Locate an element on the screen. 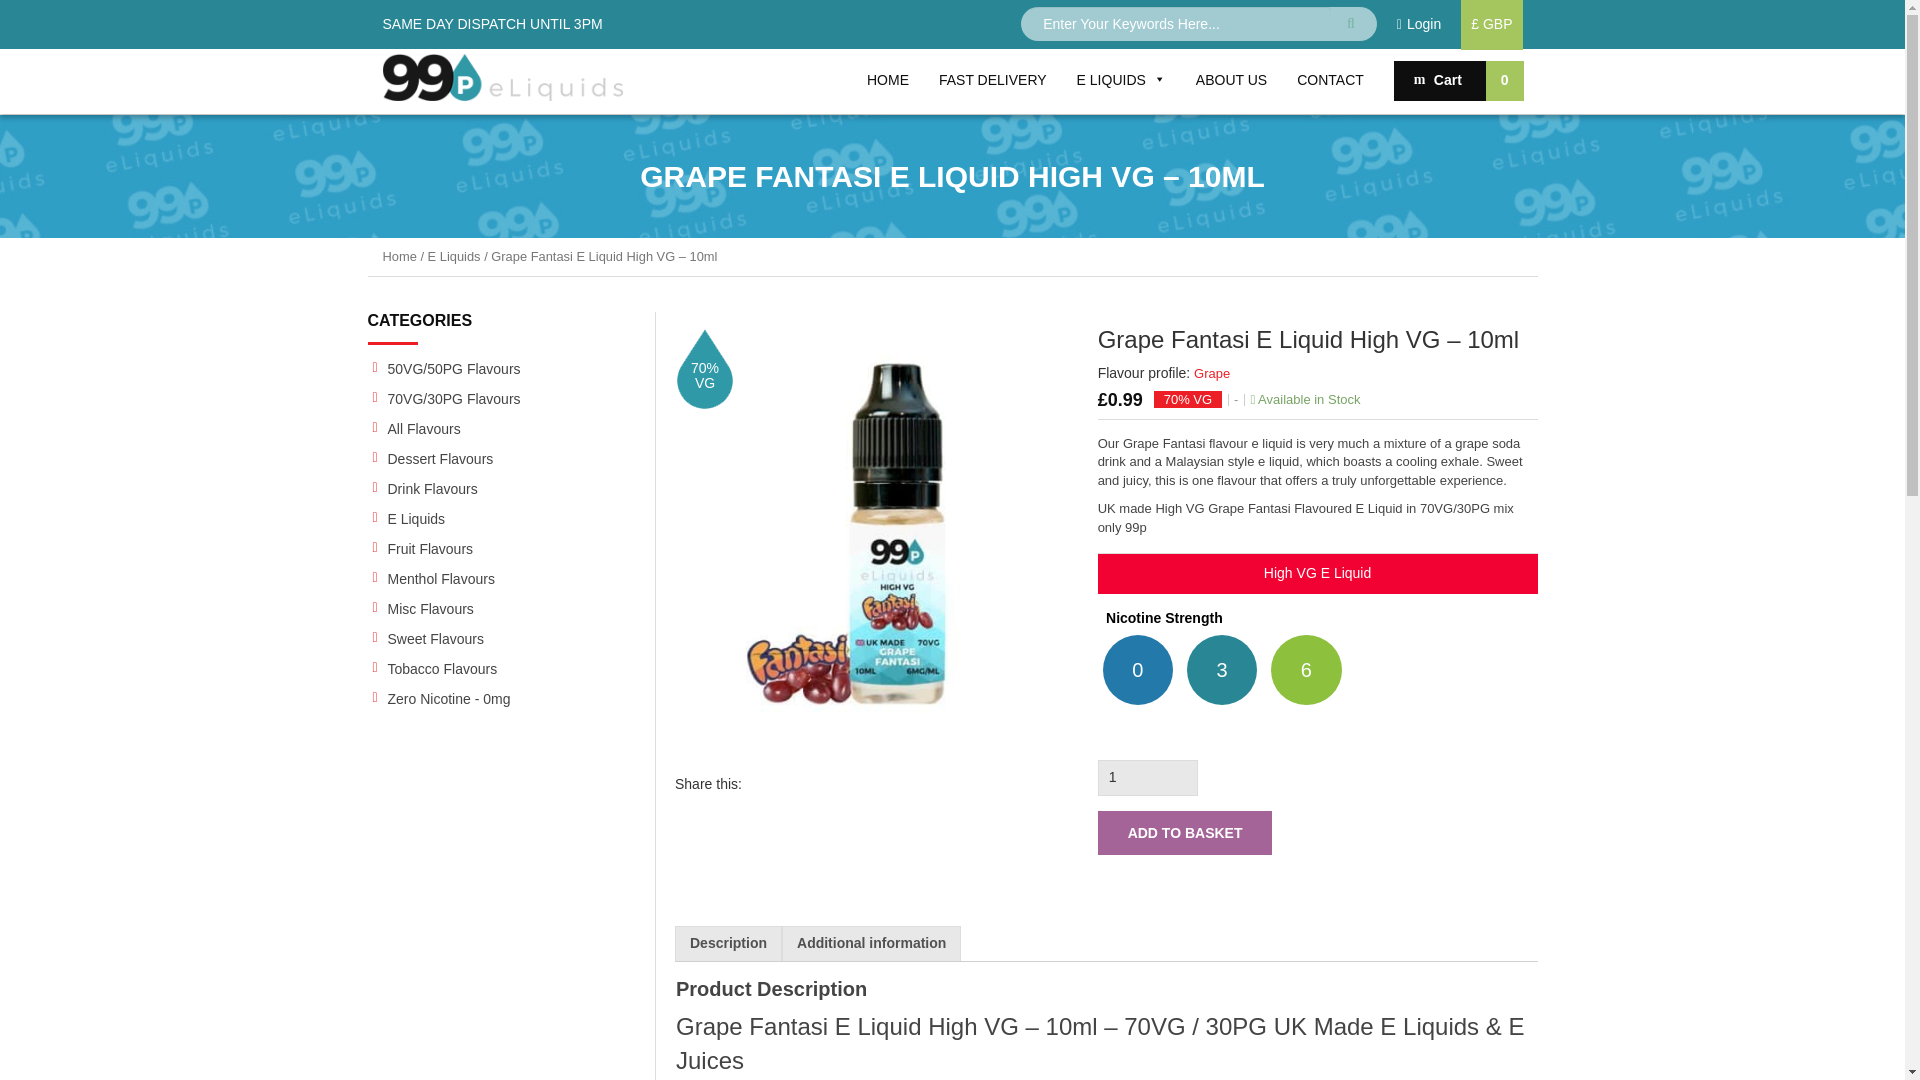 The image size is (1920, 1080). E LIQUIDS is located at coordinates (1120, 80).